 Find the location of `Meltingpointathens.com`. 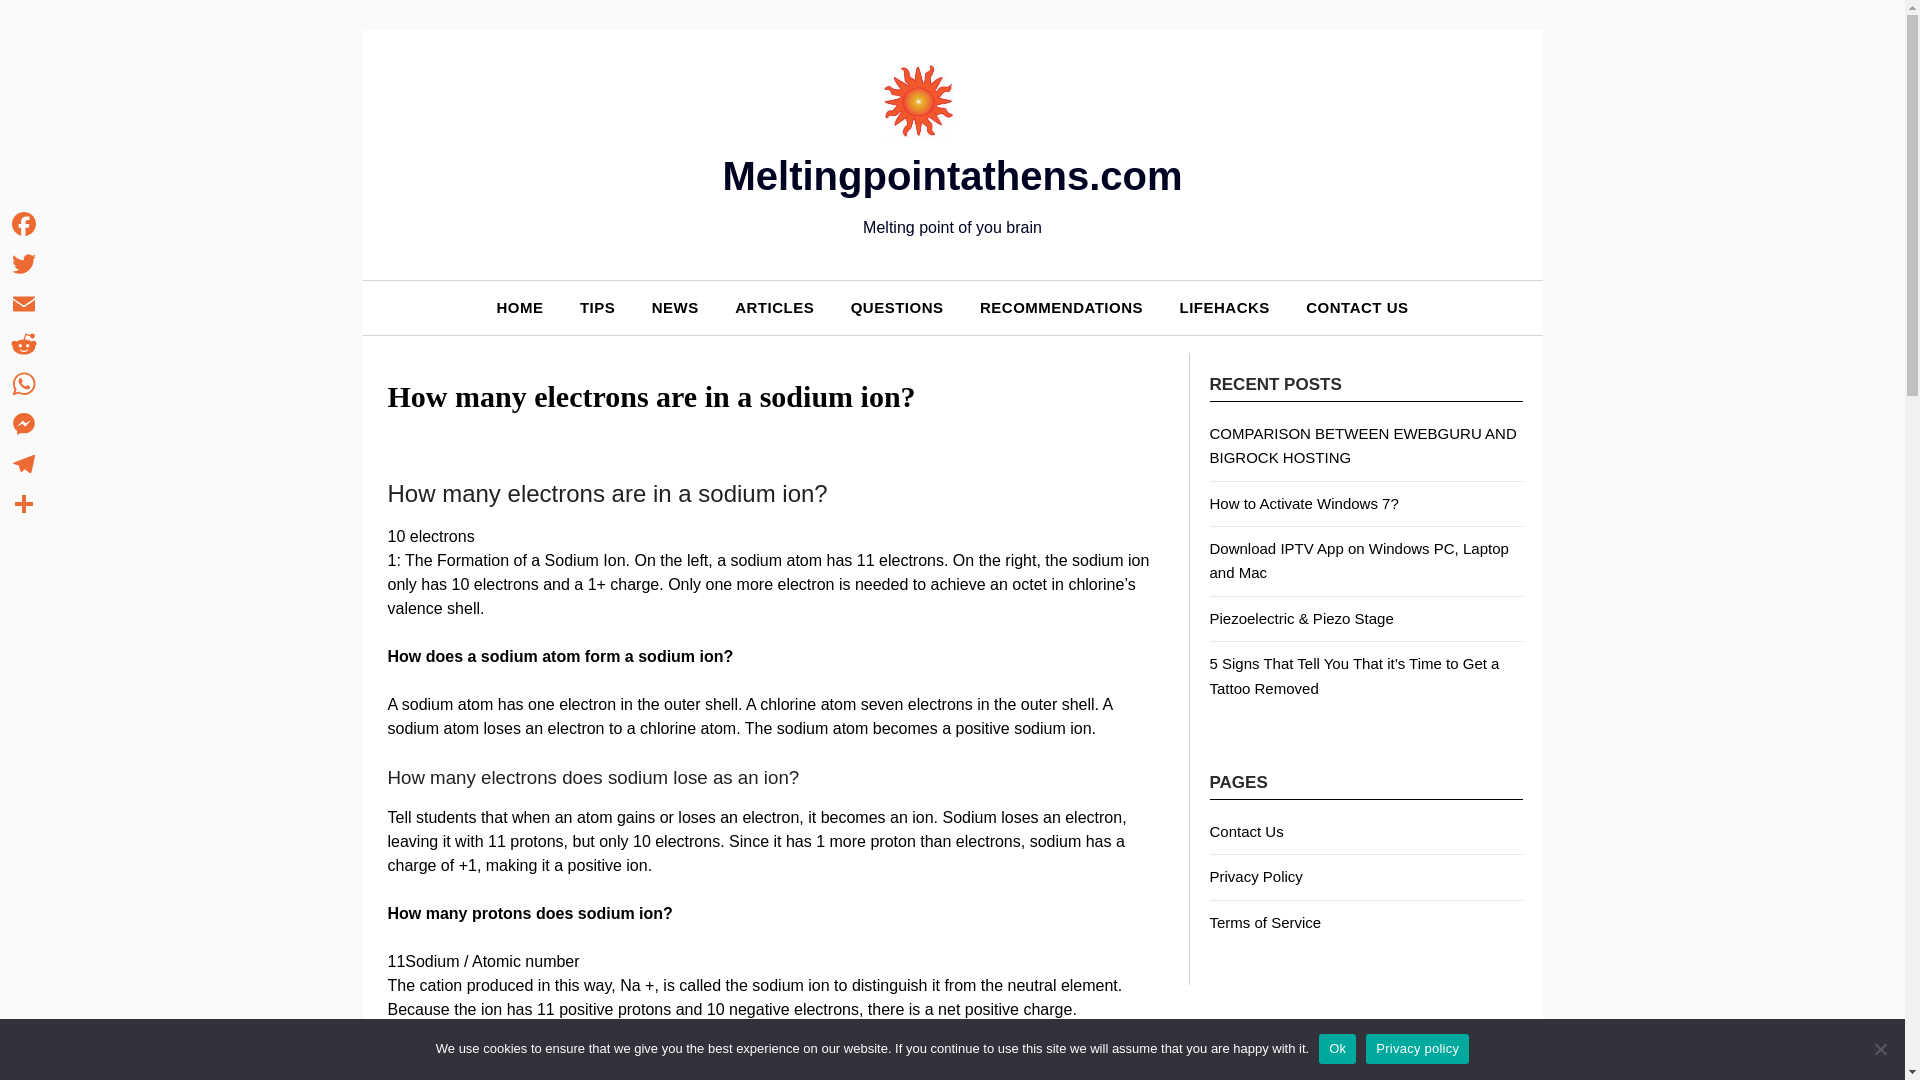

Meltingpointathens.com is located at coordinates (952, 176).